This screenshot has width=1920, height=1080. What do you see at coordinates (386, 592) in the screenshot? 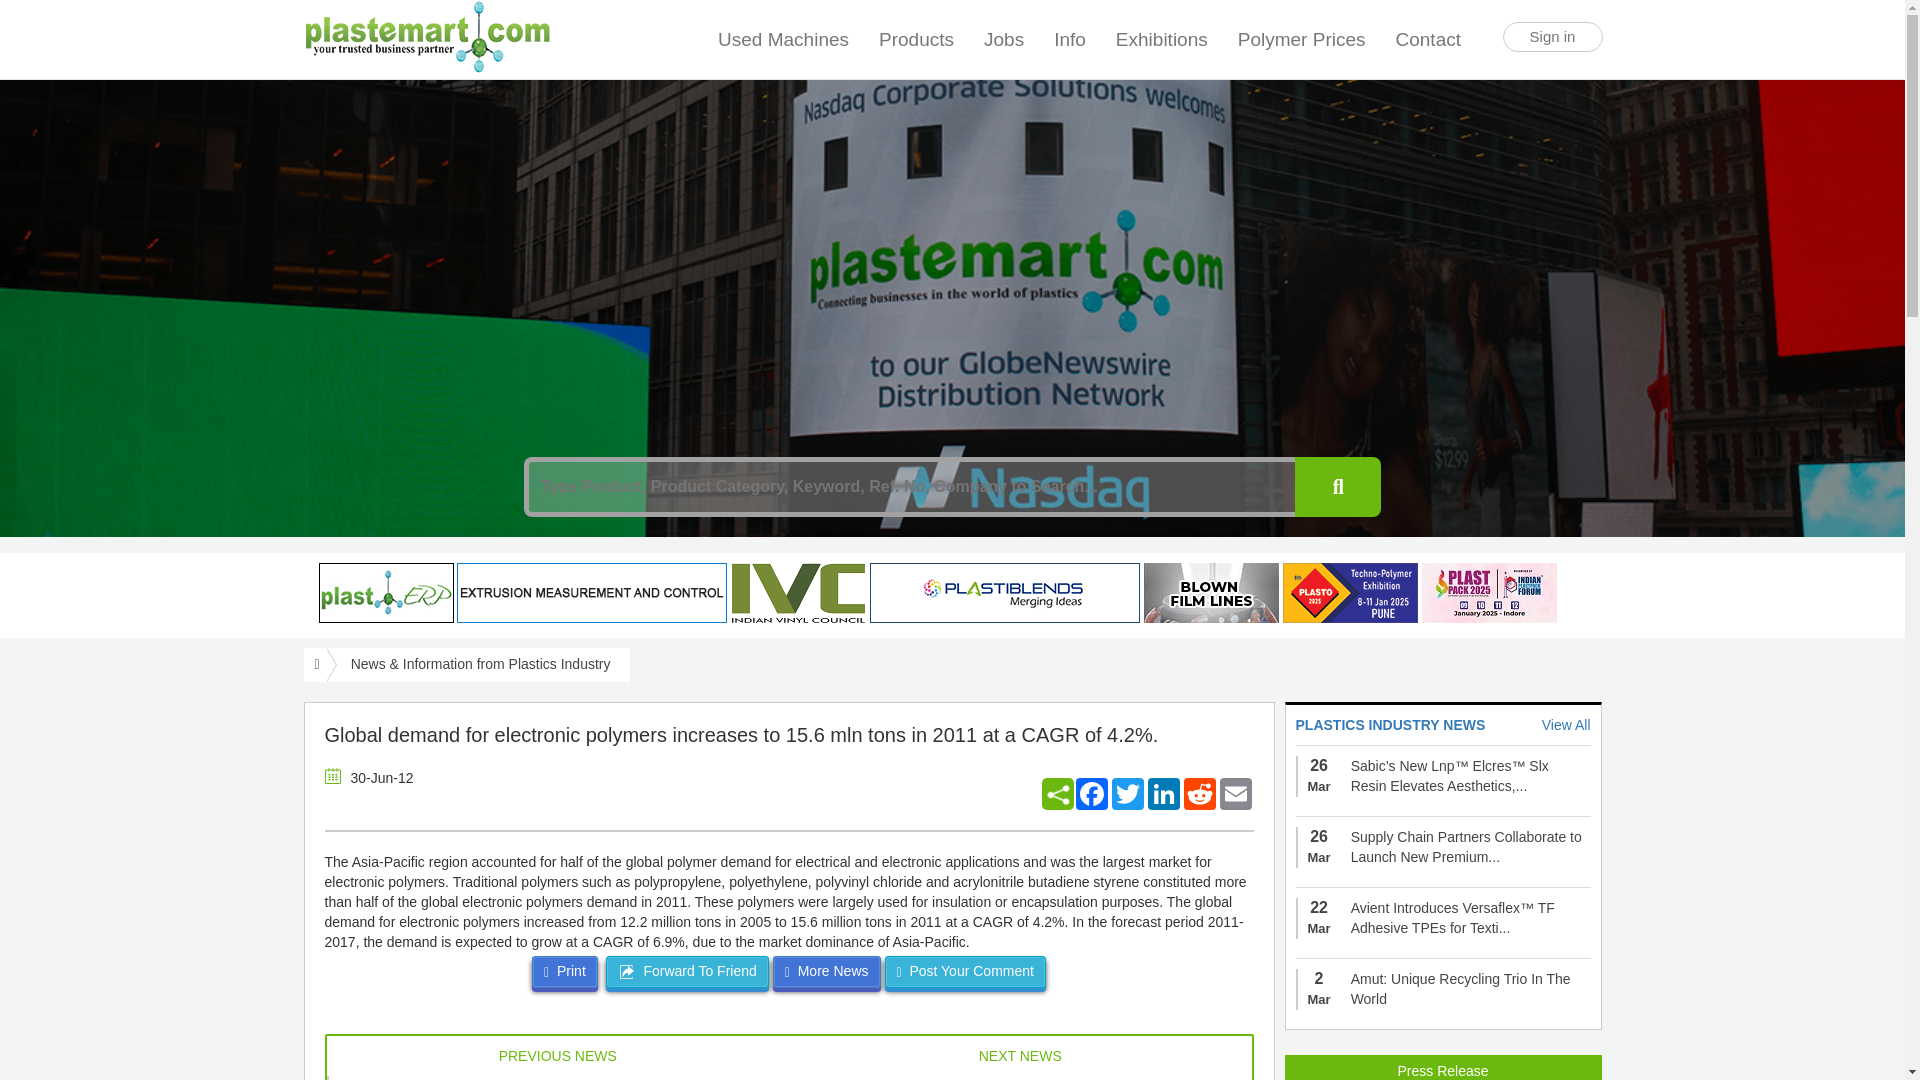
I see `plasterpHome` at bounding box center [386, 592].